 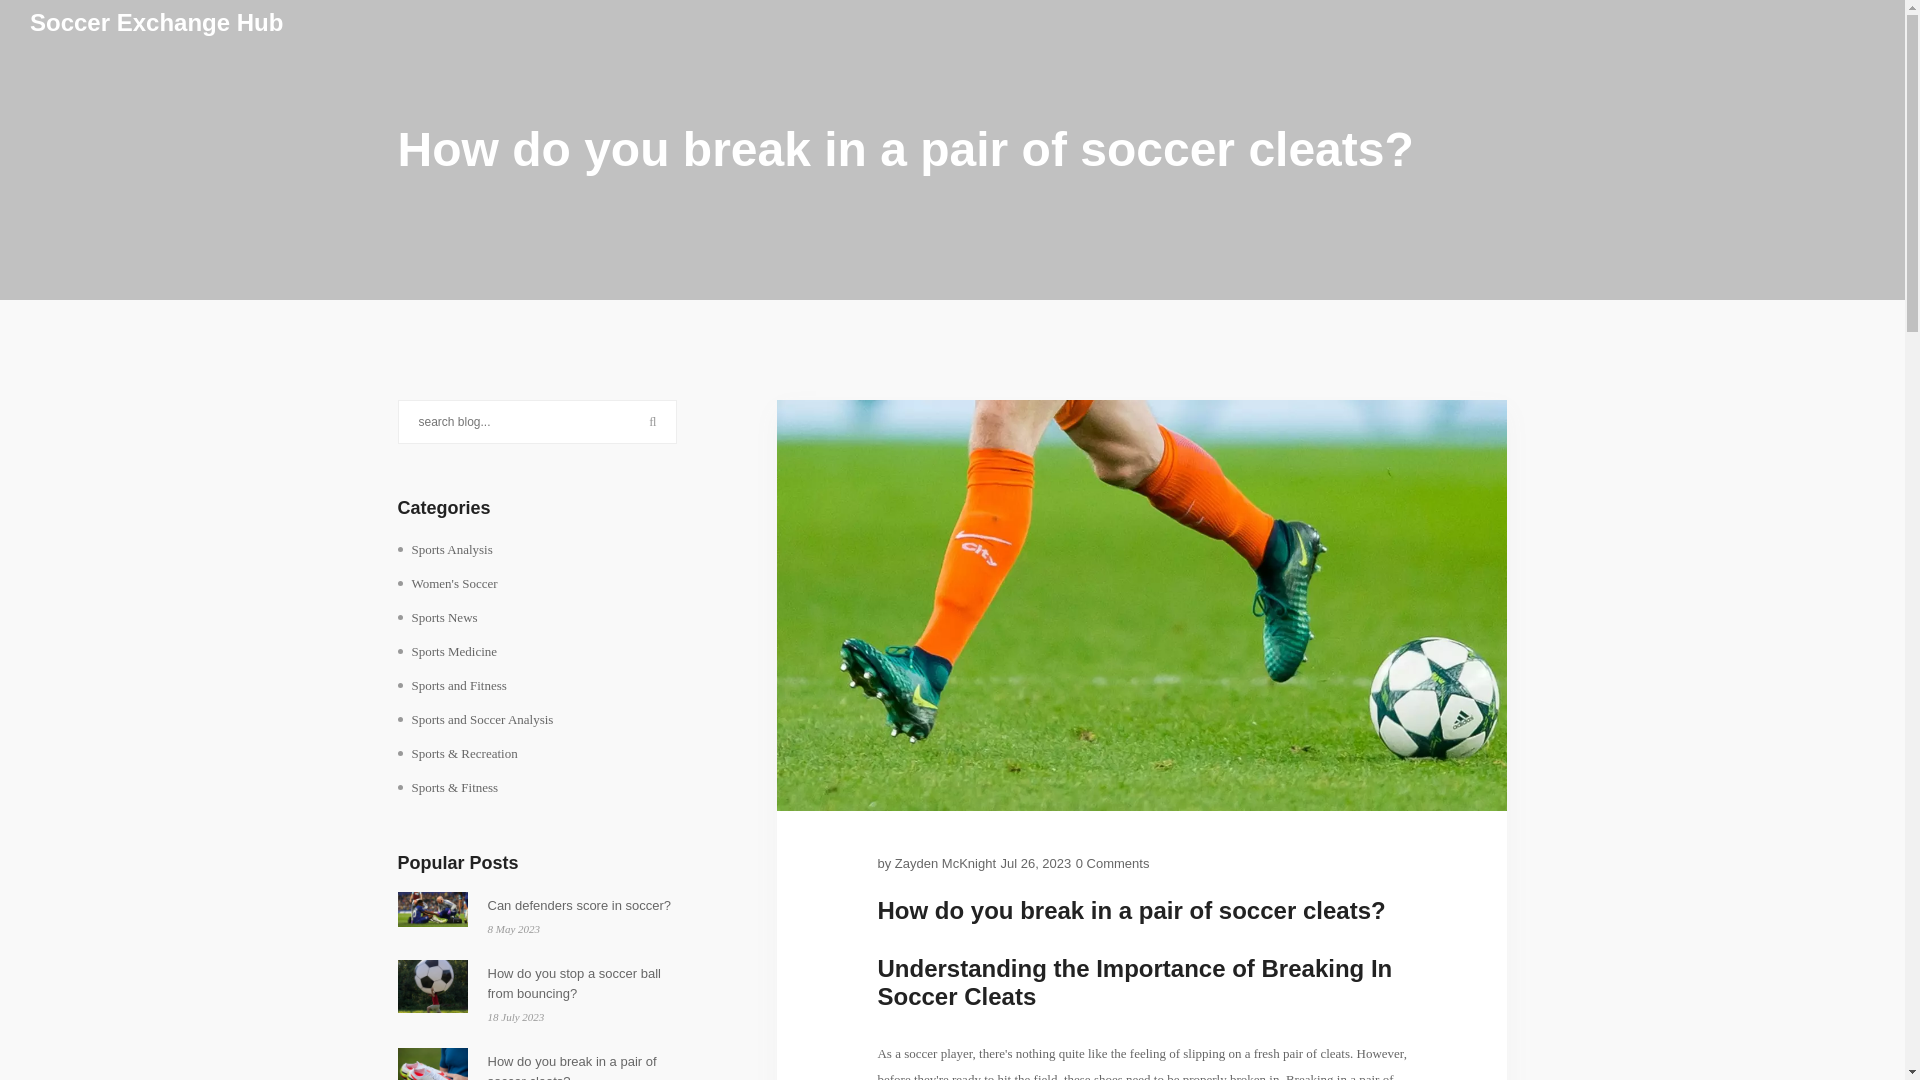 What do you see at coordinates (438, 618) in the screenshot?
I see `Sports News` at bounding box center [438, 618].